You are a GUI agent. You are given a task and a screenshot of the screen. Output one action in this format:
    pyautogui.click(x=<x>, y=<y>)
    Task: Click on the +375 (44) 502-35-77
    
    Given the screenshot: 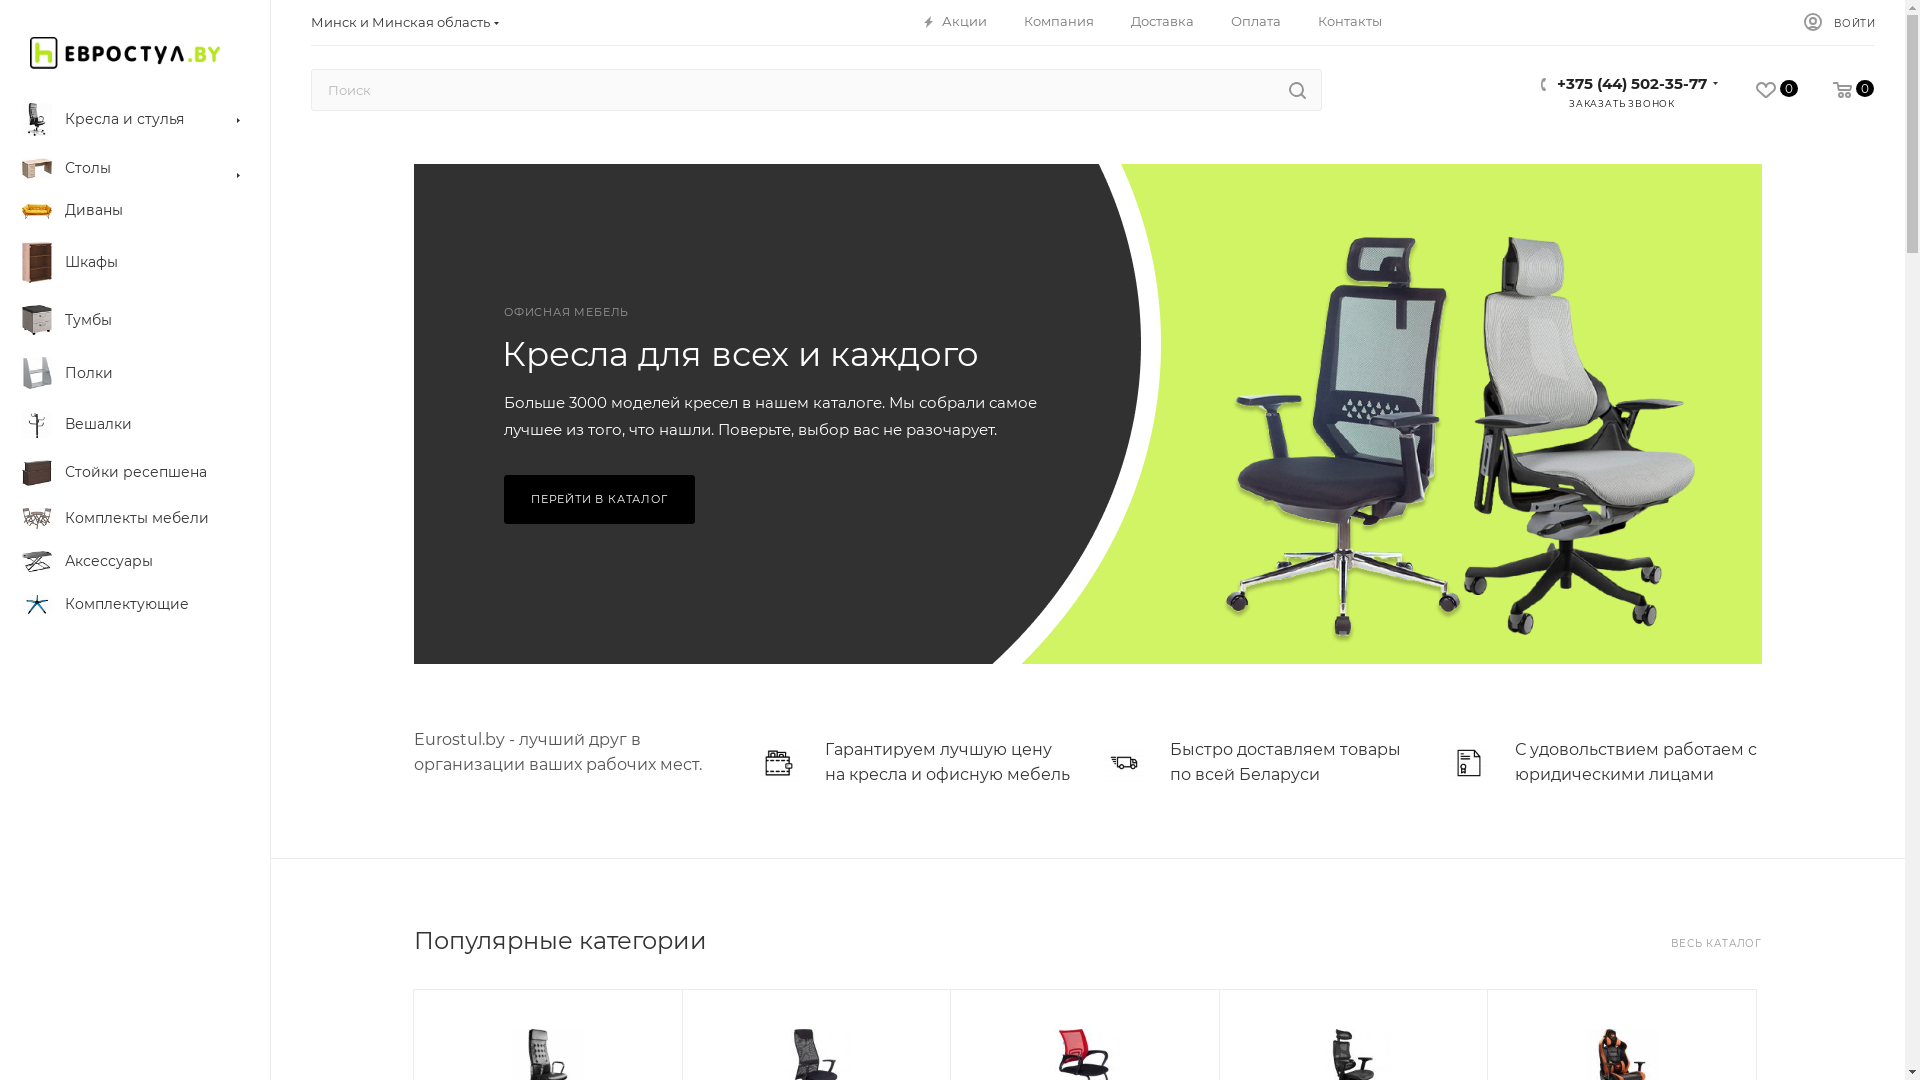 What is the action you would take?
    pyautogui.click(x=1632, y=80)
    